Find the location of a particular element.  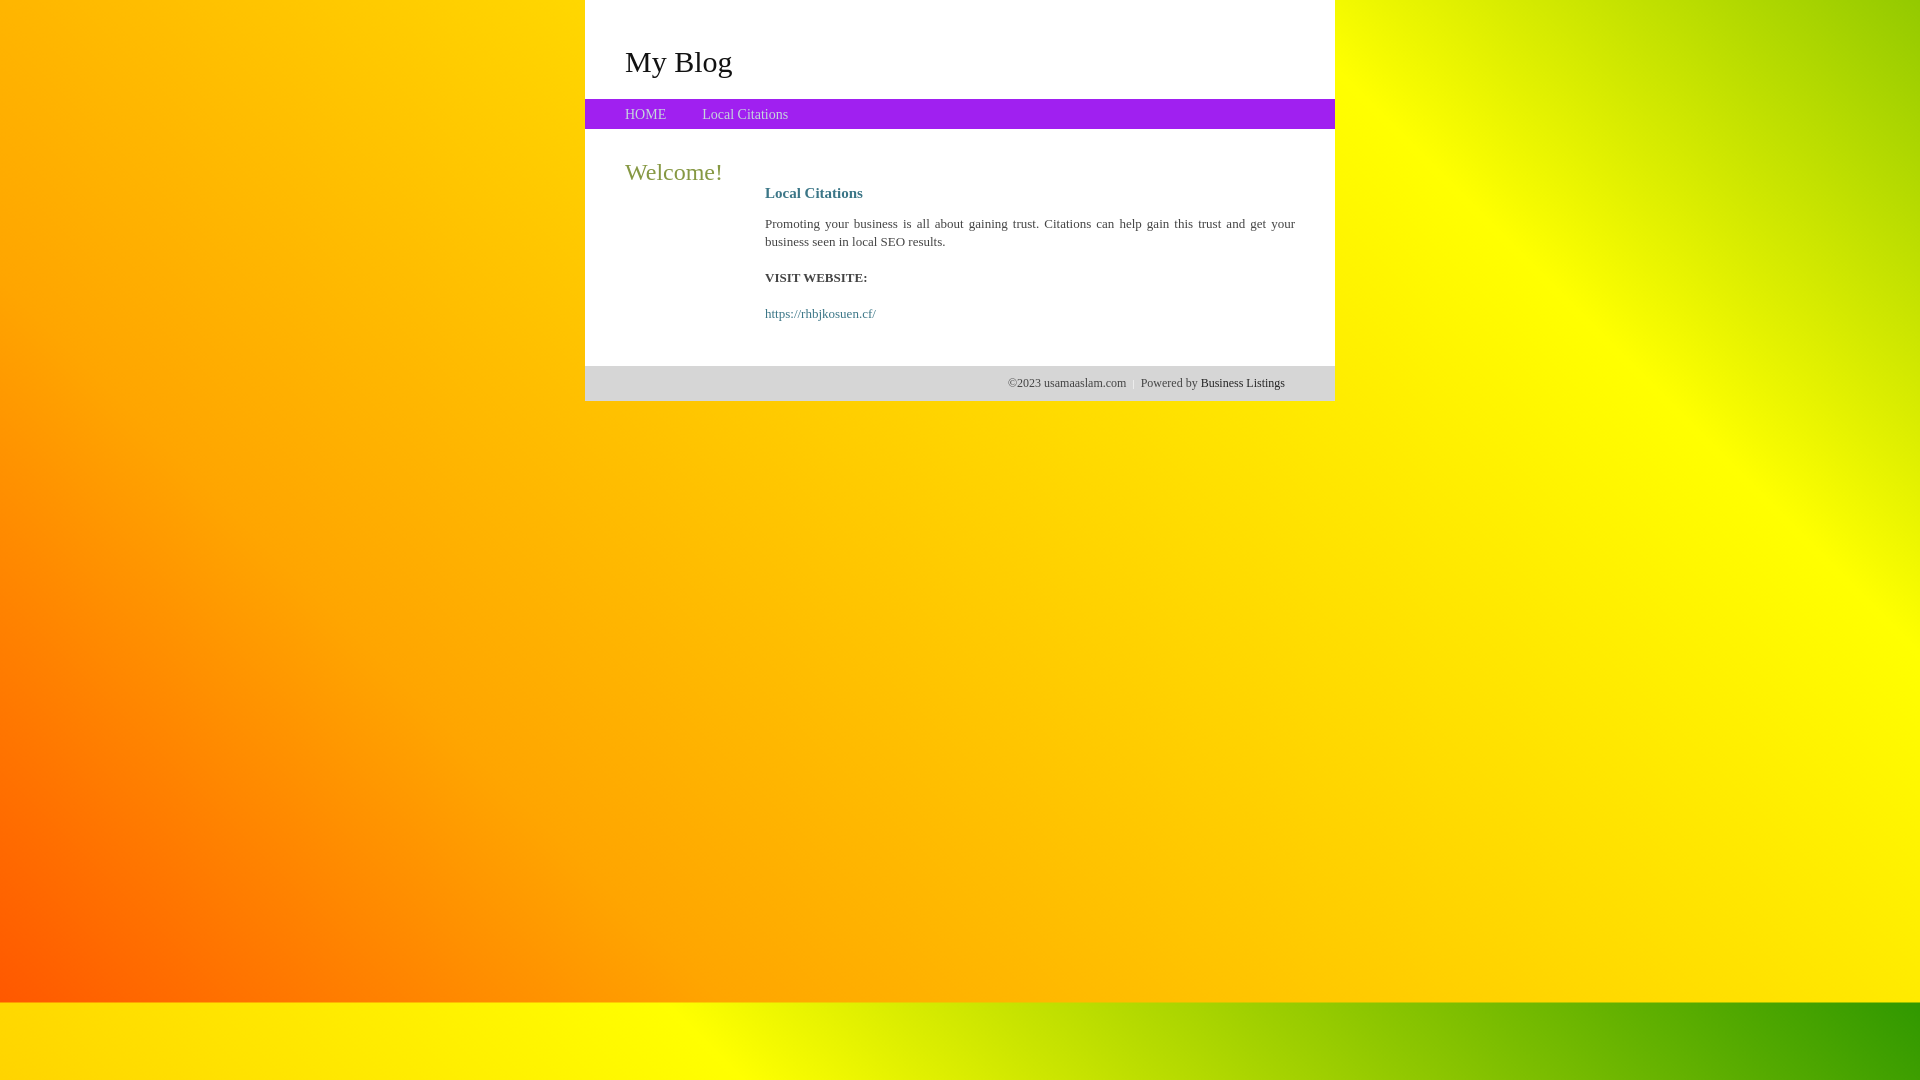

https://rhbjkosuen.cf/ is located at coordinates (820, 314).